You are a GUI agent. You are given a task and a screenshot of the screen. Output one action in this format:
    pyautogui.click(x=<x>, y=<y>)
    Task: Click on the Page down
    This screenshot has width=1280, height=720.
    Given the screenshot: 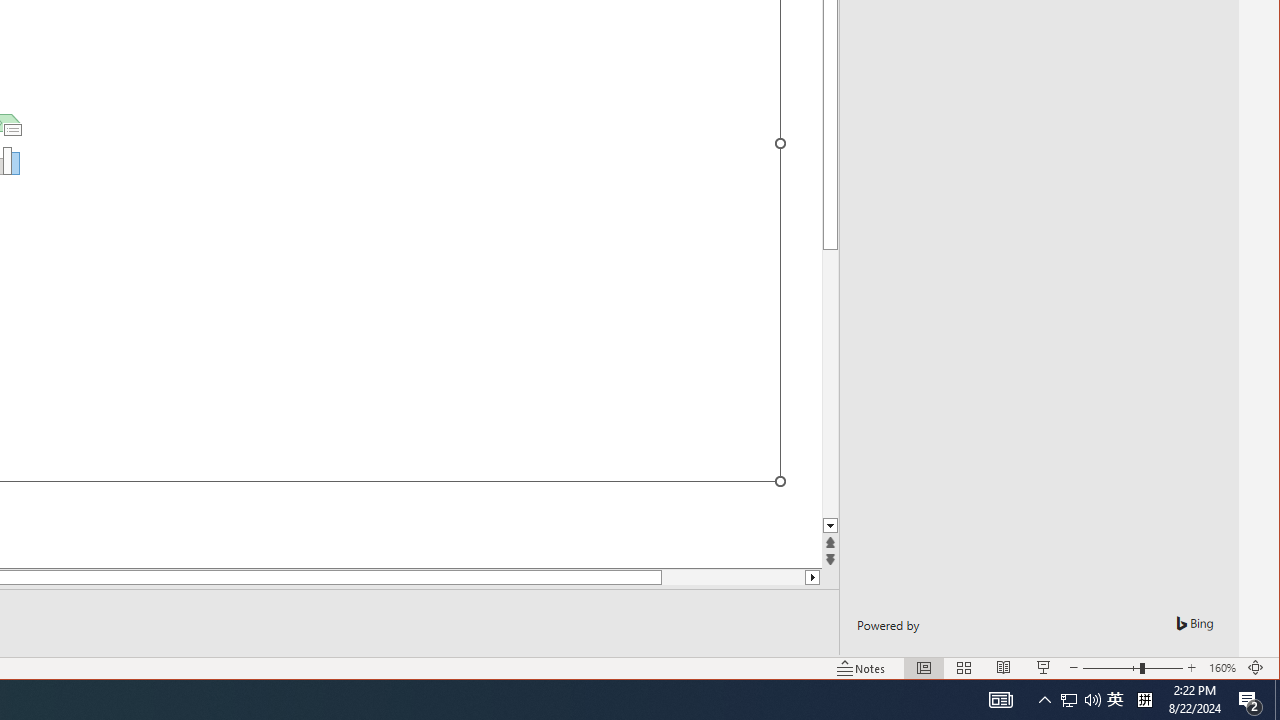 What is the action you would take?
    pyautogui.click(x=1069, y=700)
    